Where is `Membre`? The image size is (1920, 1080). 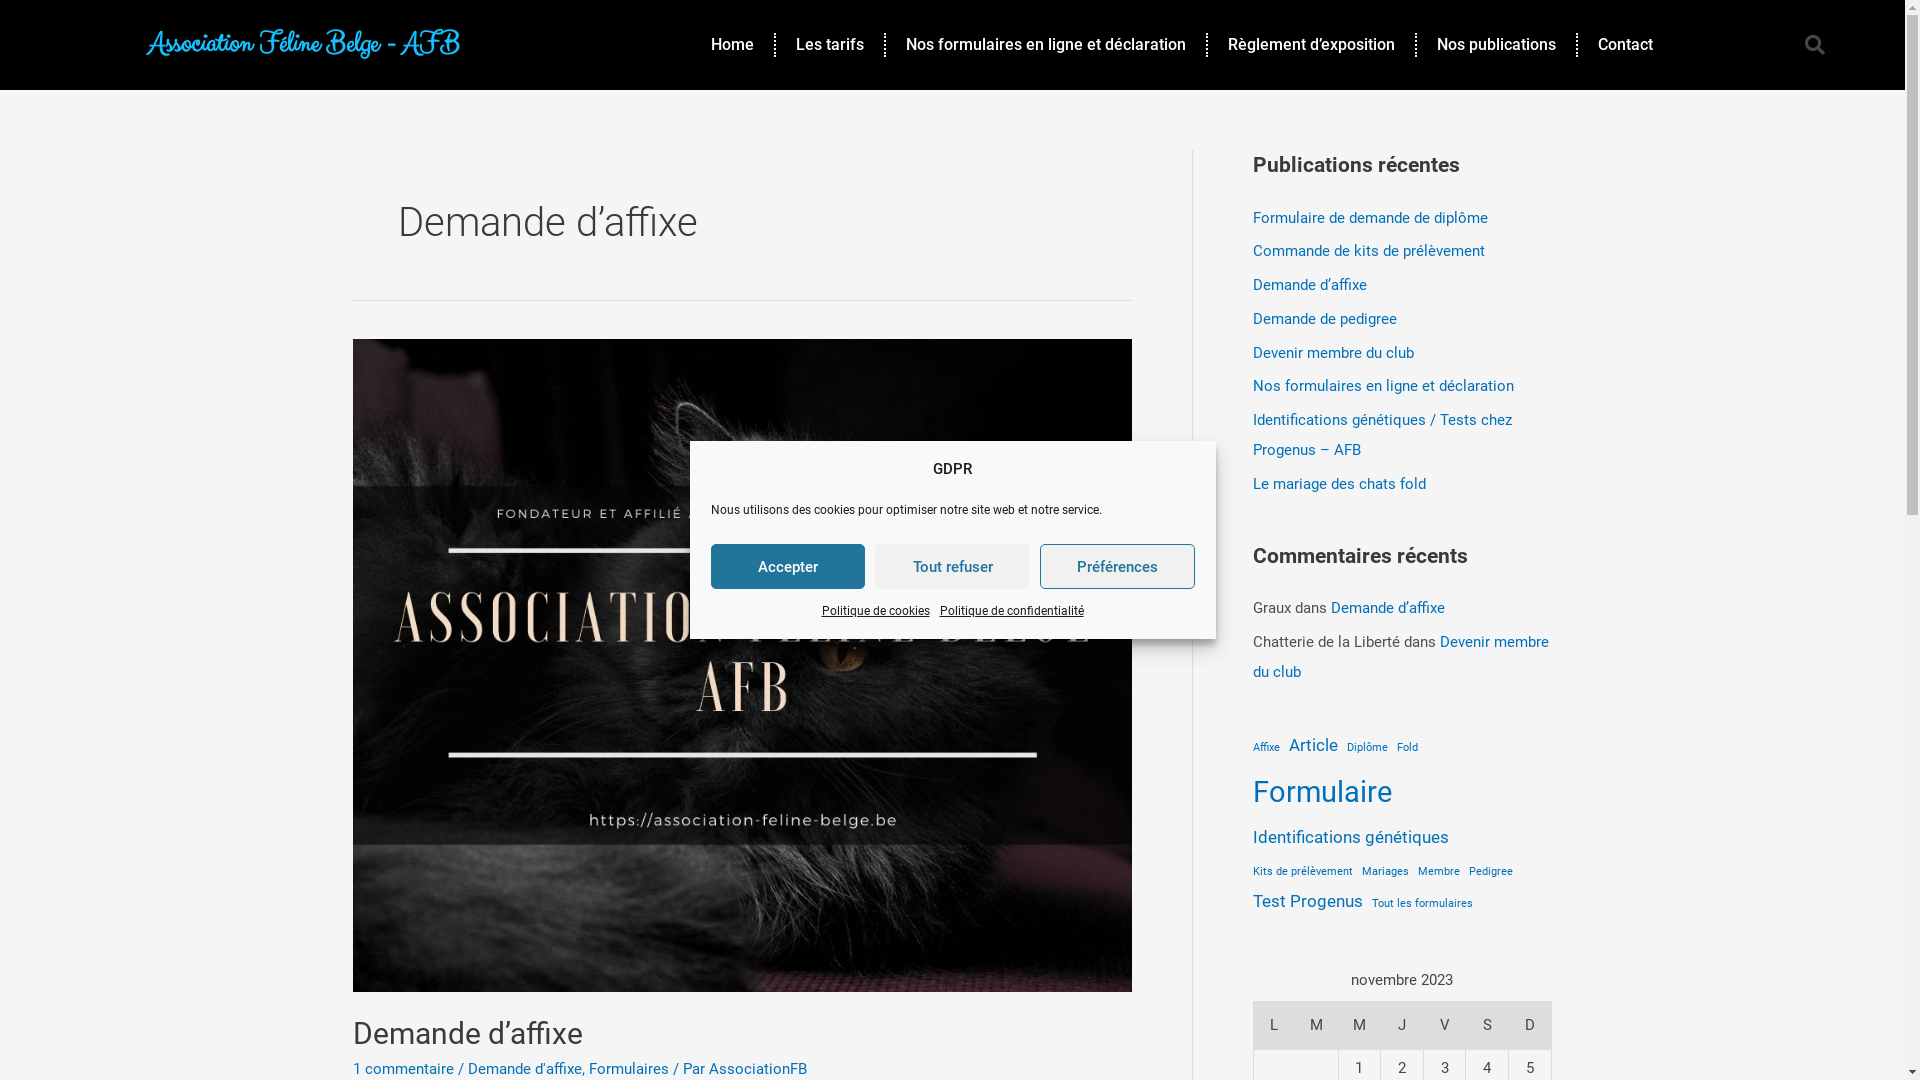 Membre is located at coordinates (1439, 872).